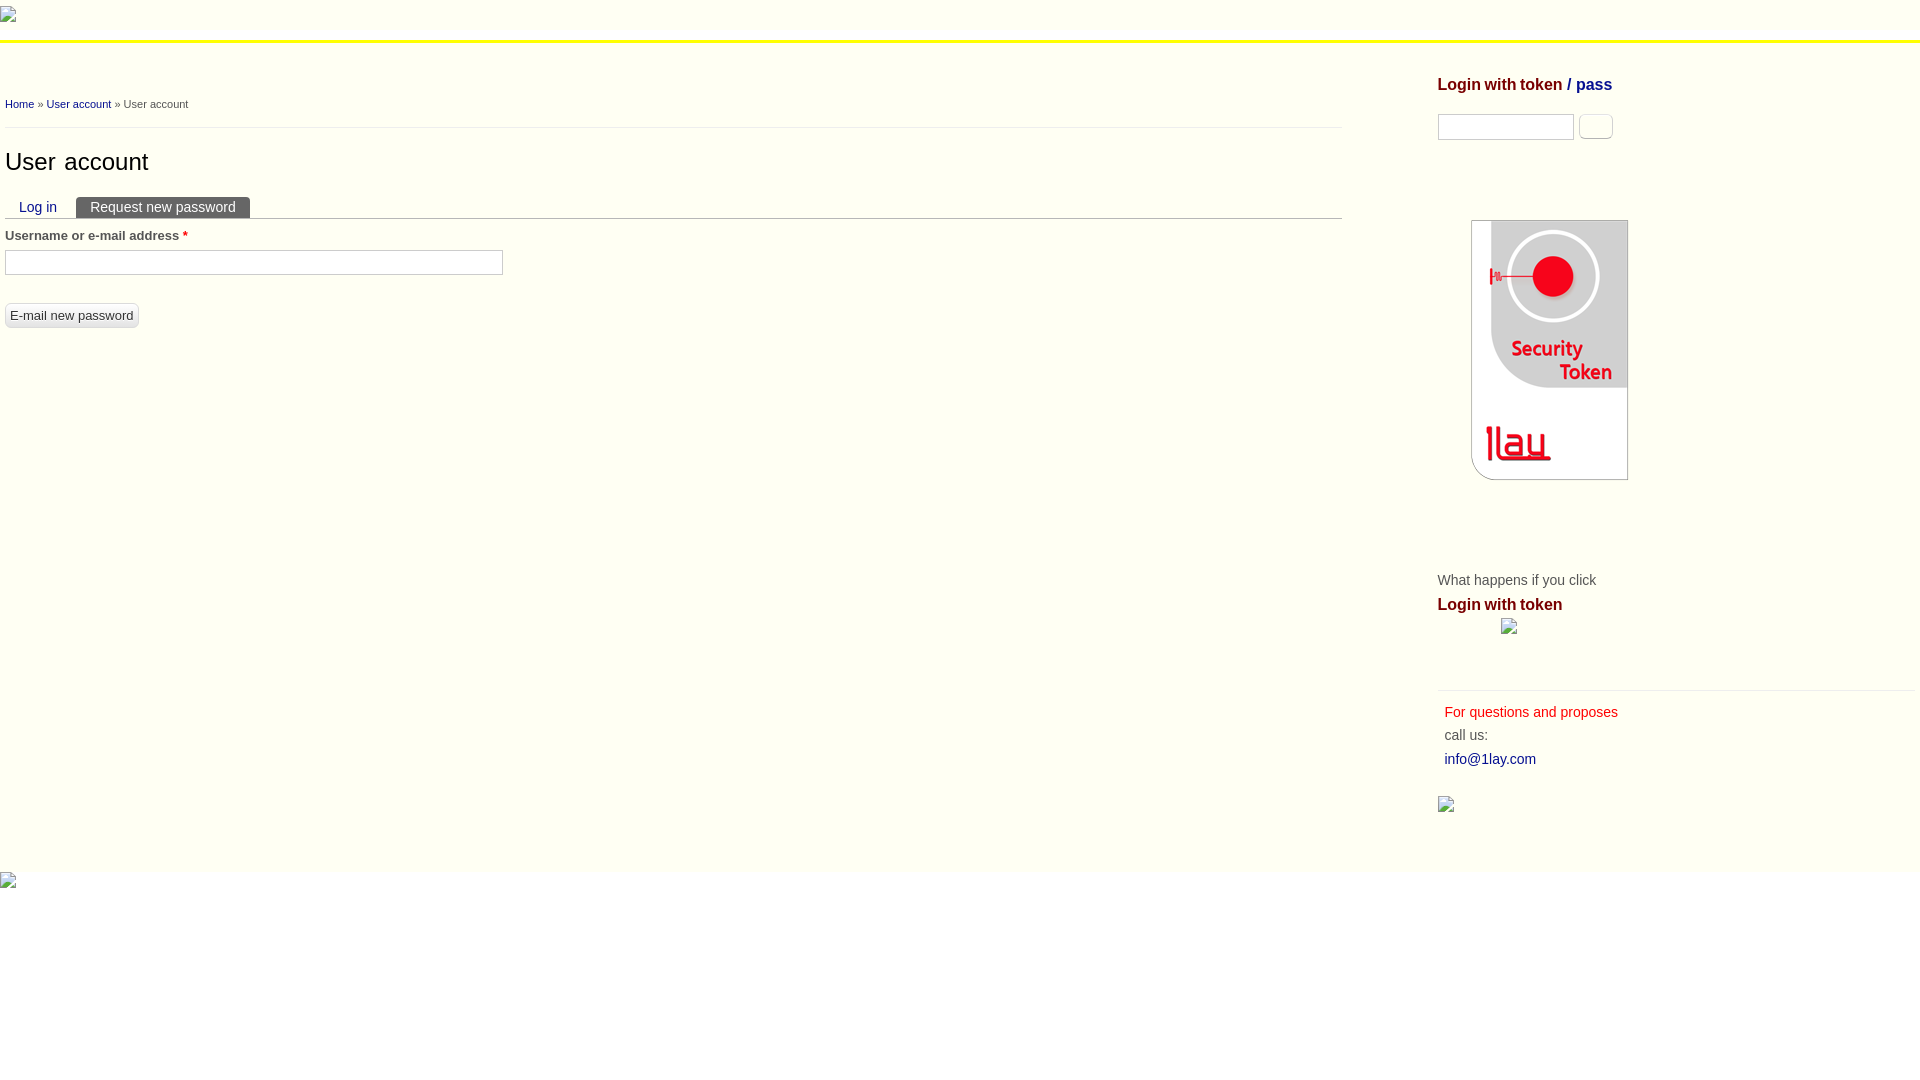 The image size is (1920, 1080). I want to click on Log in, so click(38, 208).